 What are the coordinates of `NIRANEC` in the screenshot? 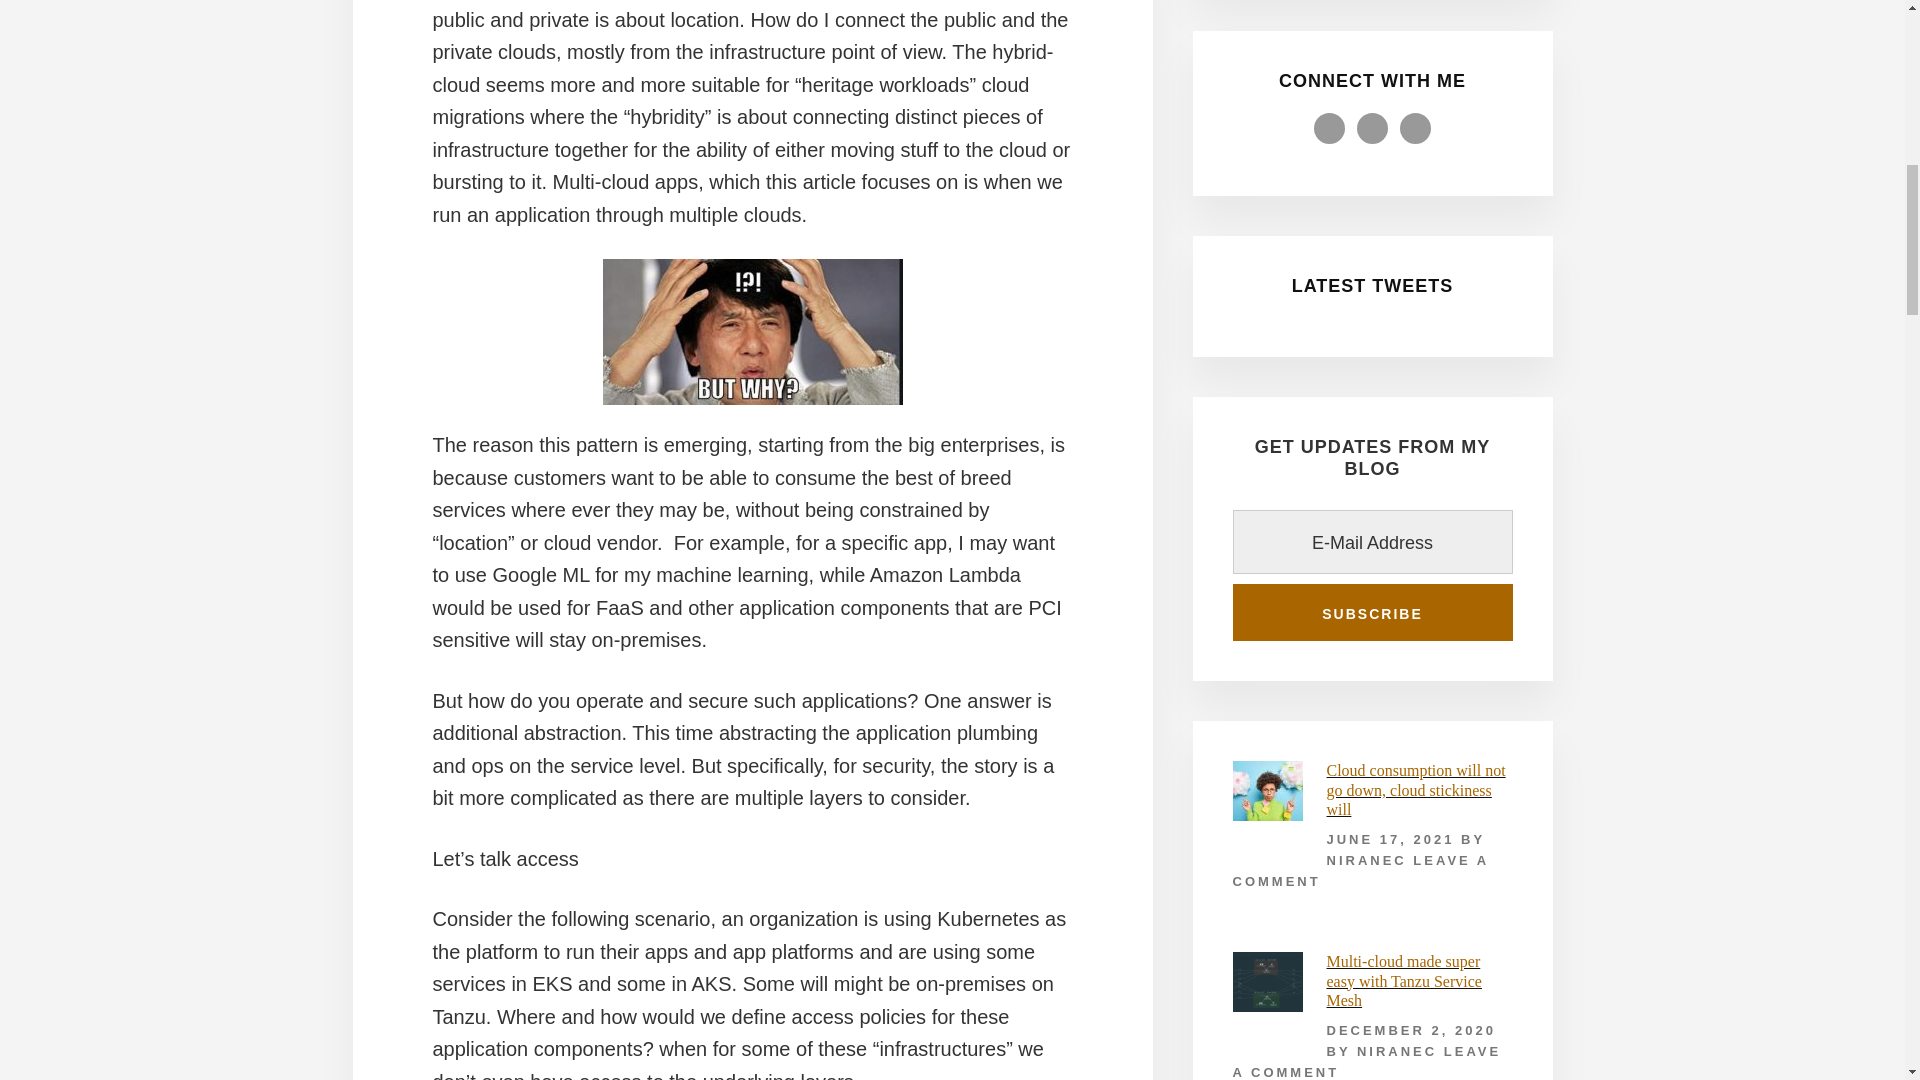 It's located at (1366, 860).